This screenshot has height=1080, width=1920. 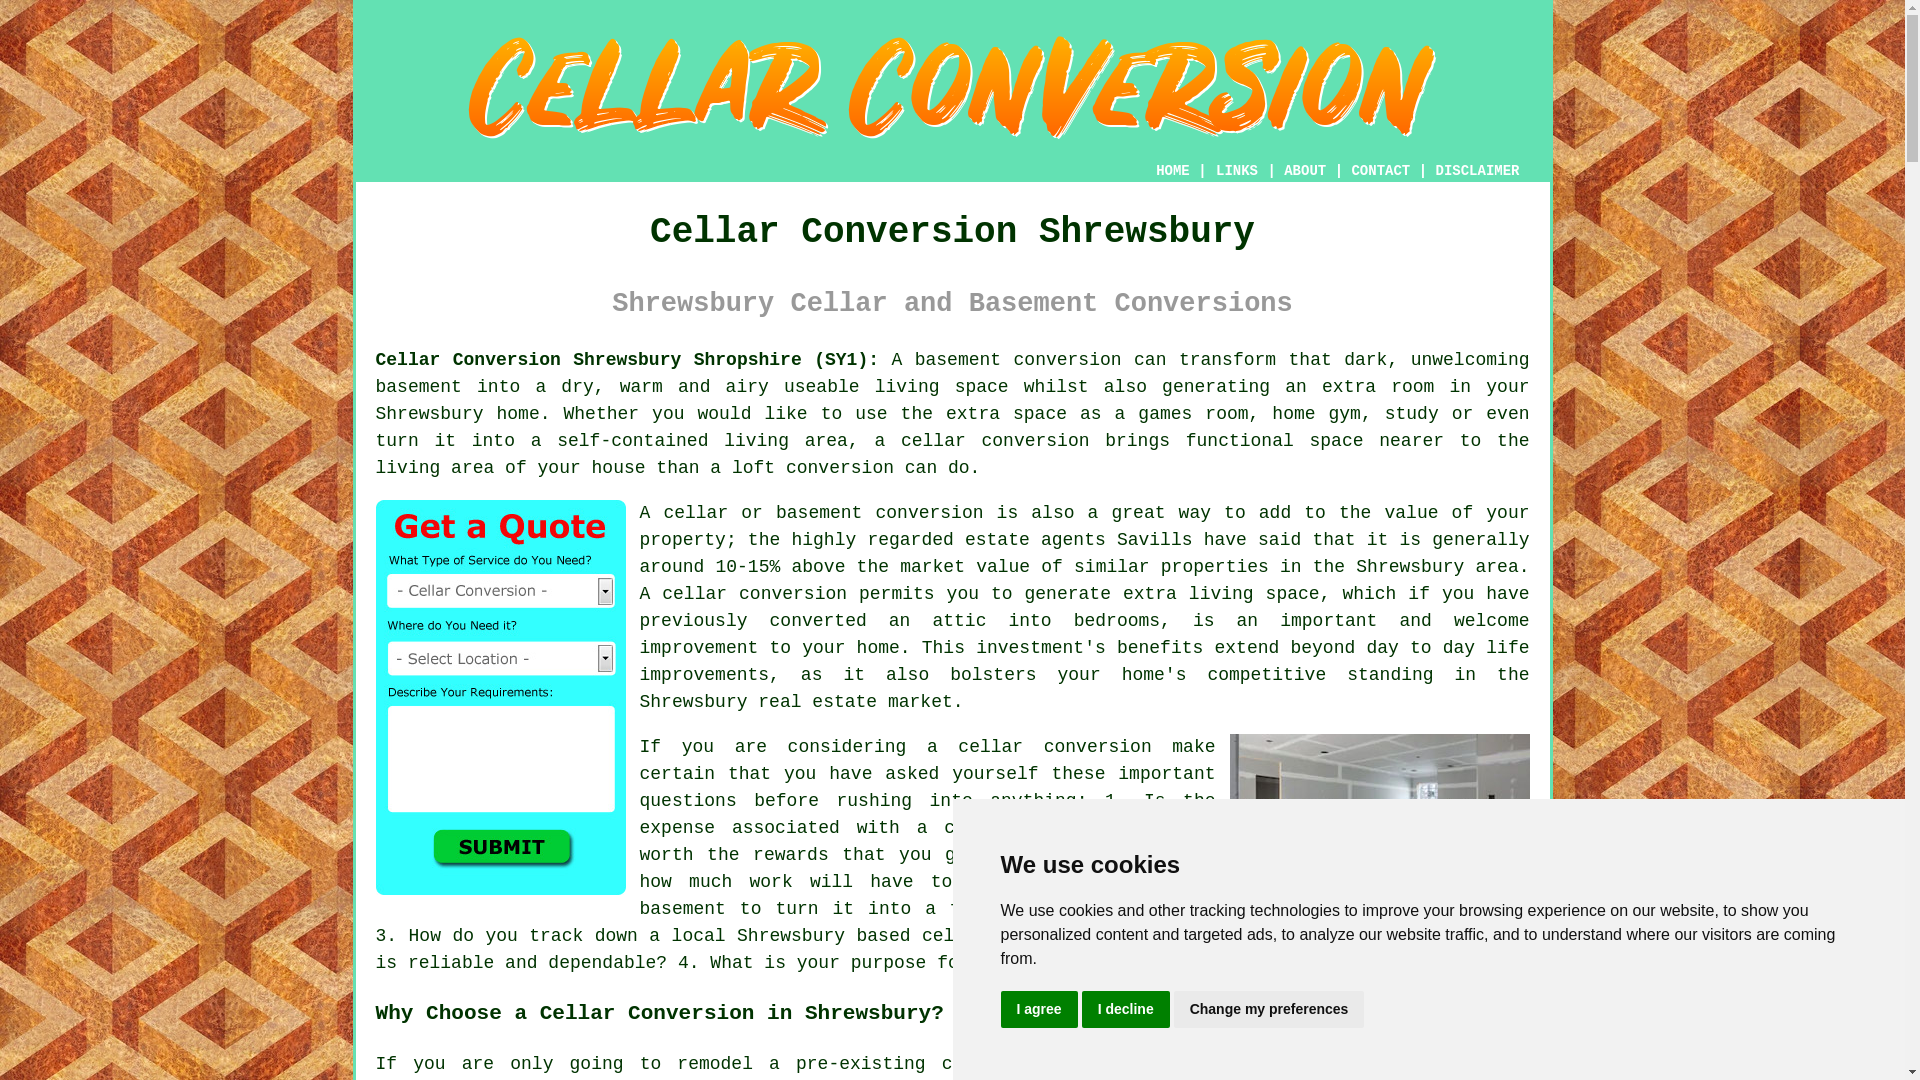 I want to click on I agree, so click(x=1038, y=1010).